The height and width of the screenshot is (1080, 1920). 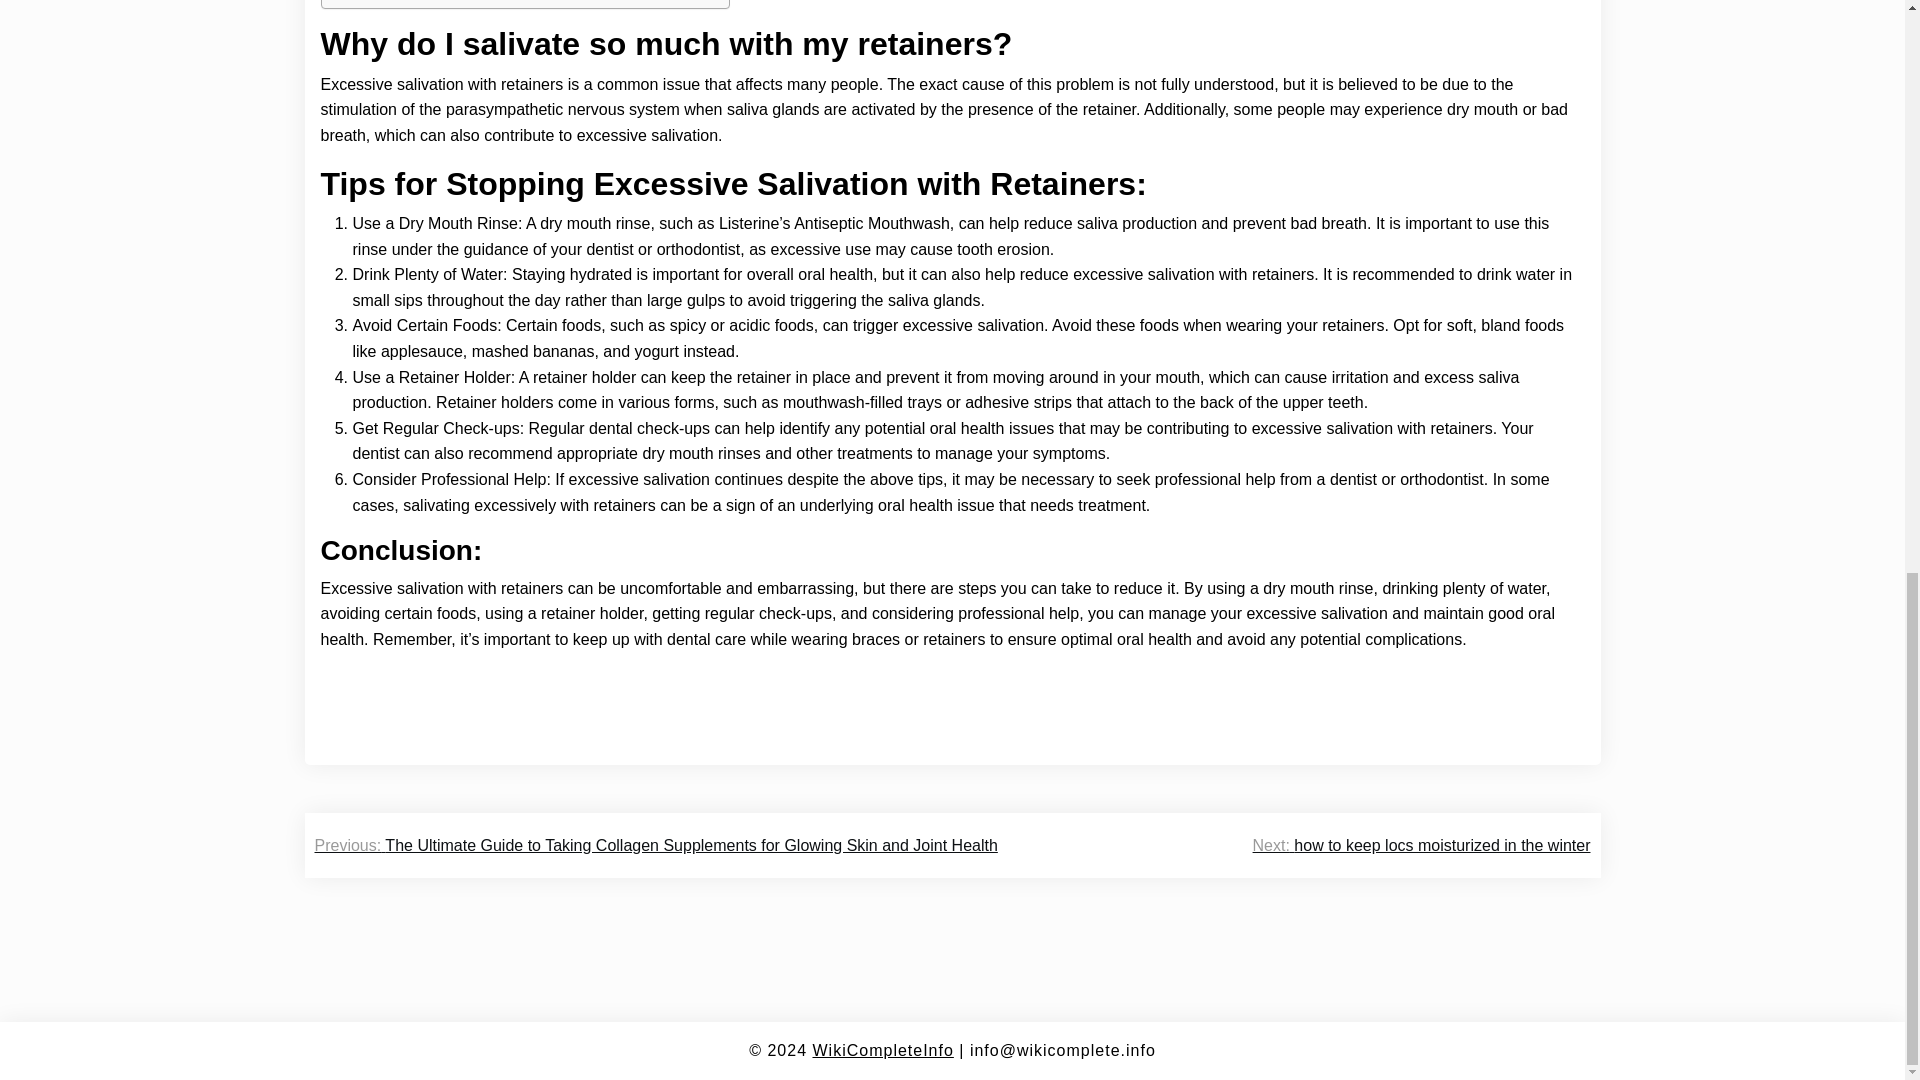 I want to click on Next: how to keep locs moisturized in the winter, so click(x=1422, y=845).